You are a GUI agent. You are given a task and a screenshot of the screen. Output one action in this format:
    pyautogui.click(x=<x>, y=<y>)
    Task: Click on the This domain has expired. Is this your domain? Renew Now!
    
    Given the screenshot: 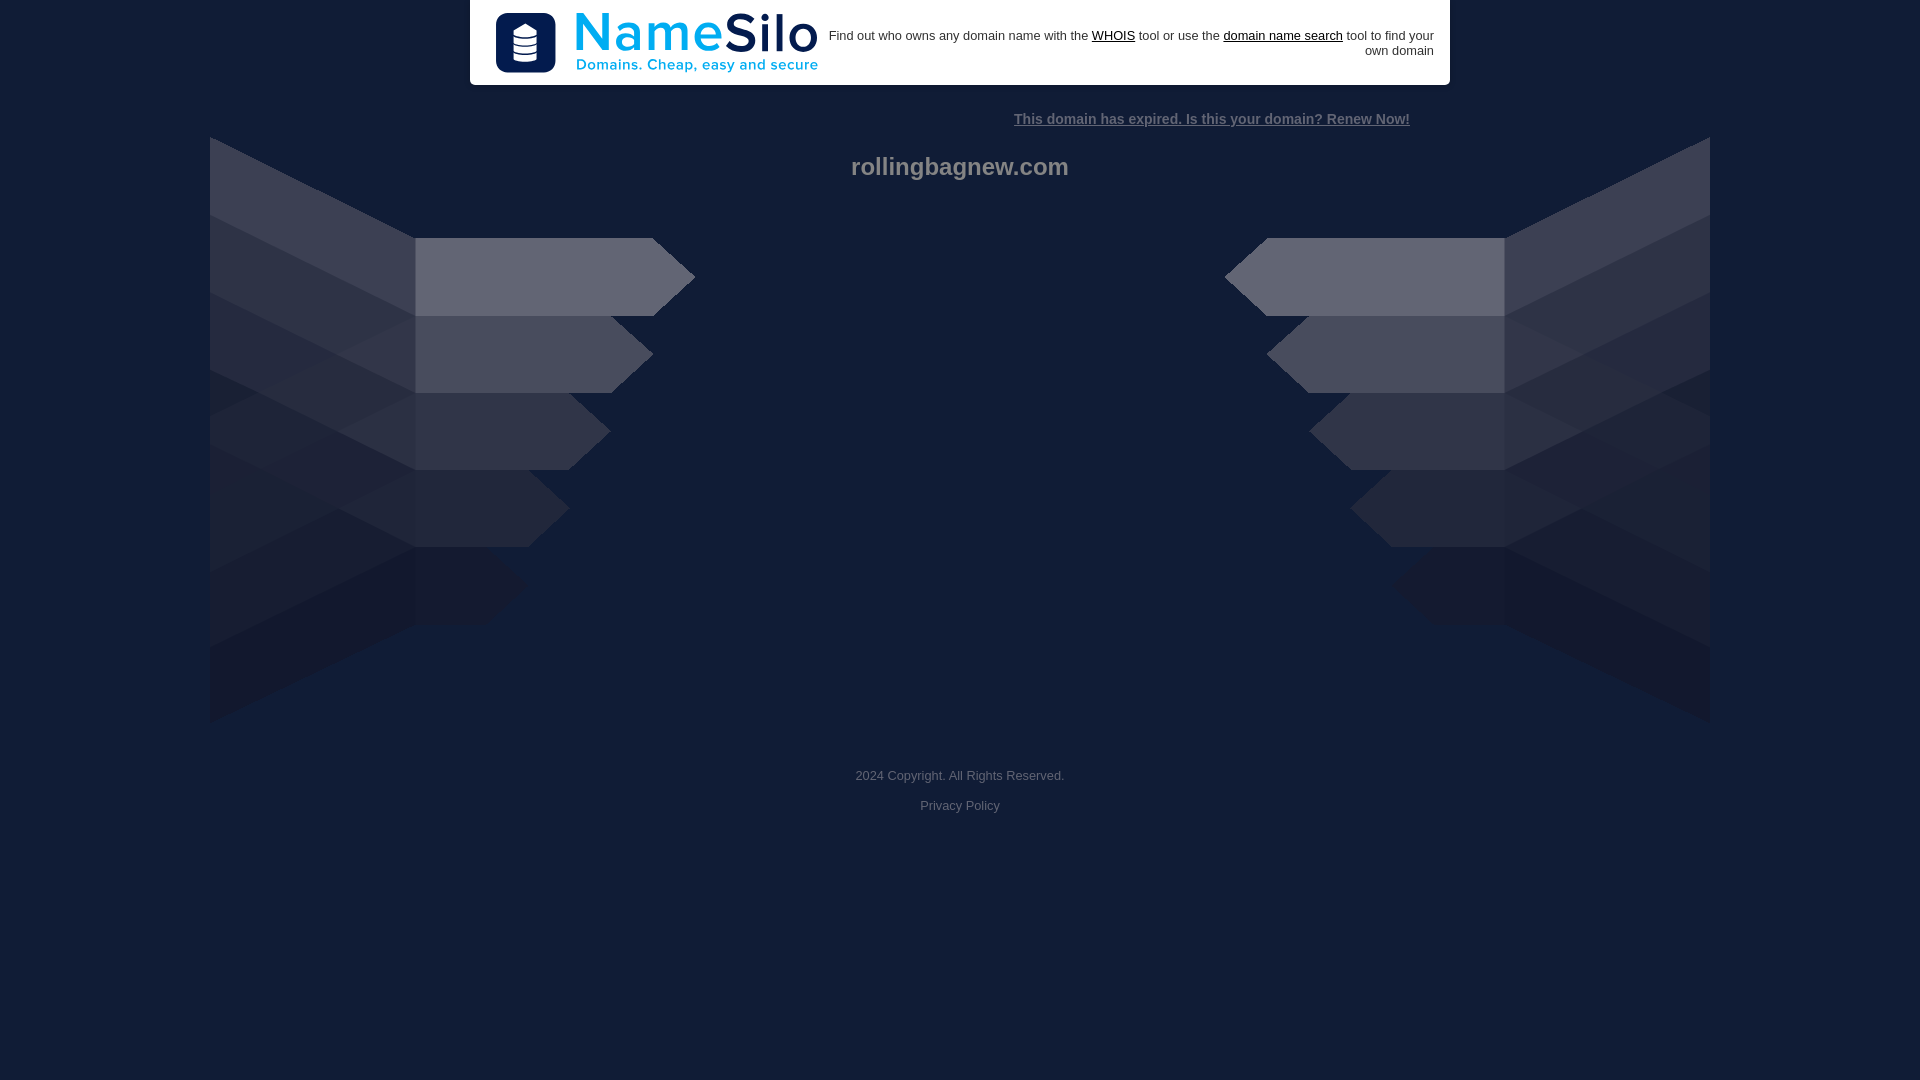 What is the action you would take?
    pyautogui.click(x=1211, y=119)
    